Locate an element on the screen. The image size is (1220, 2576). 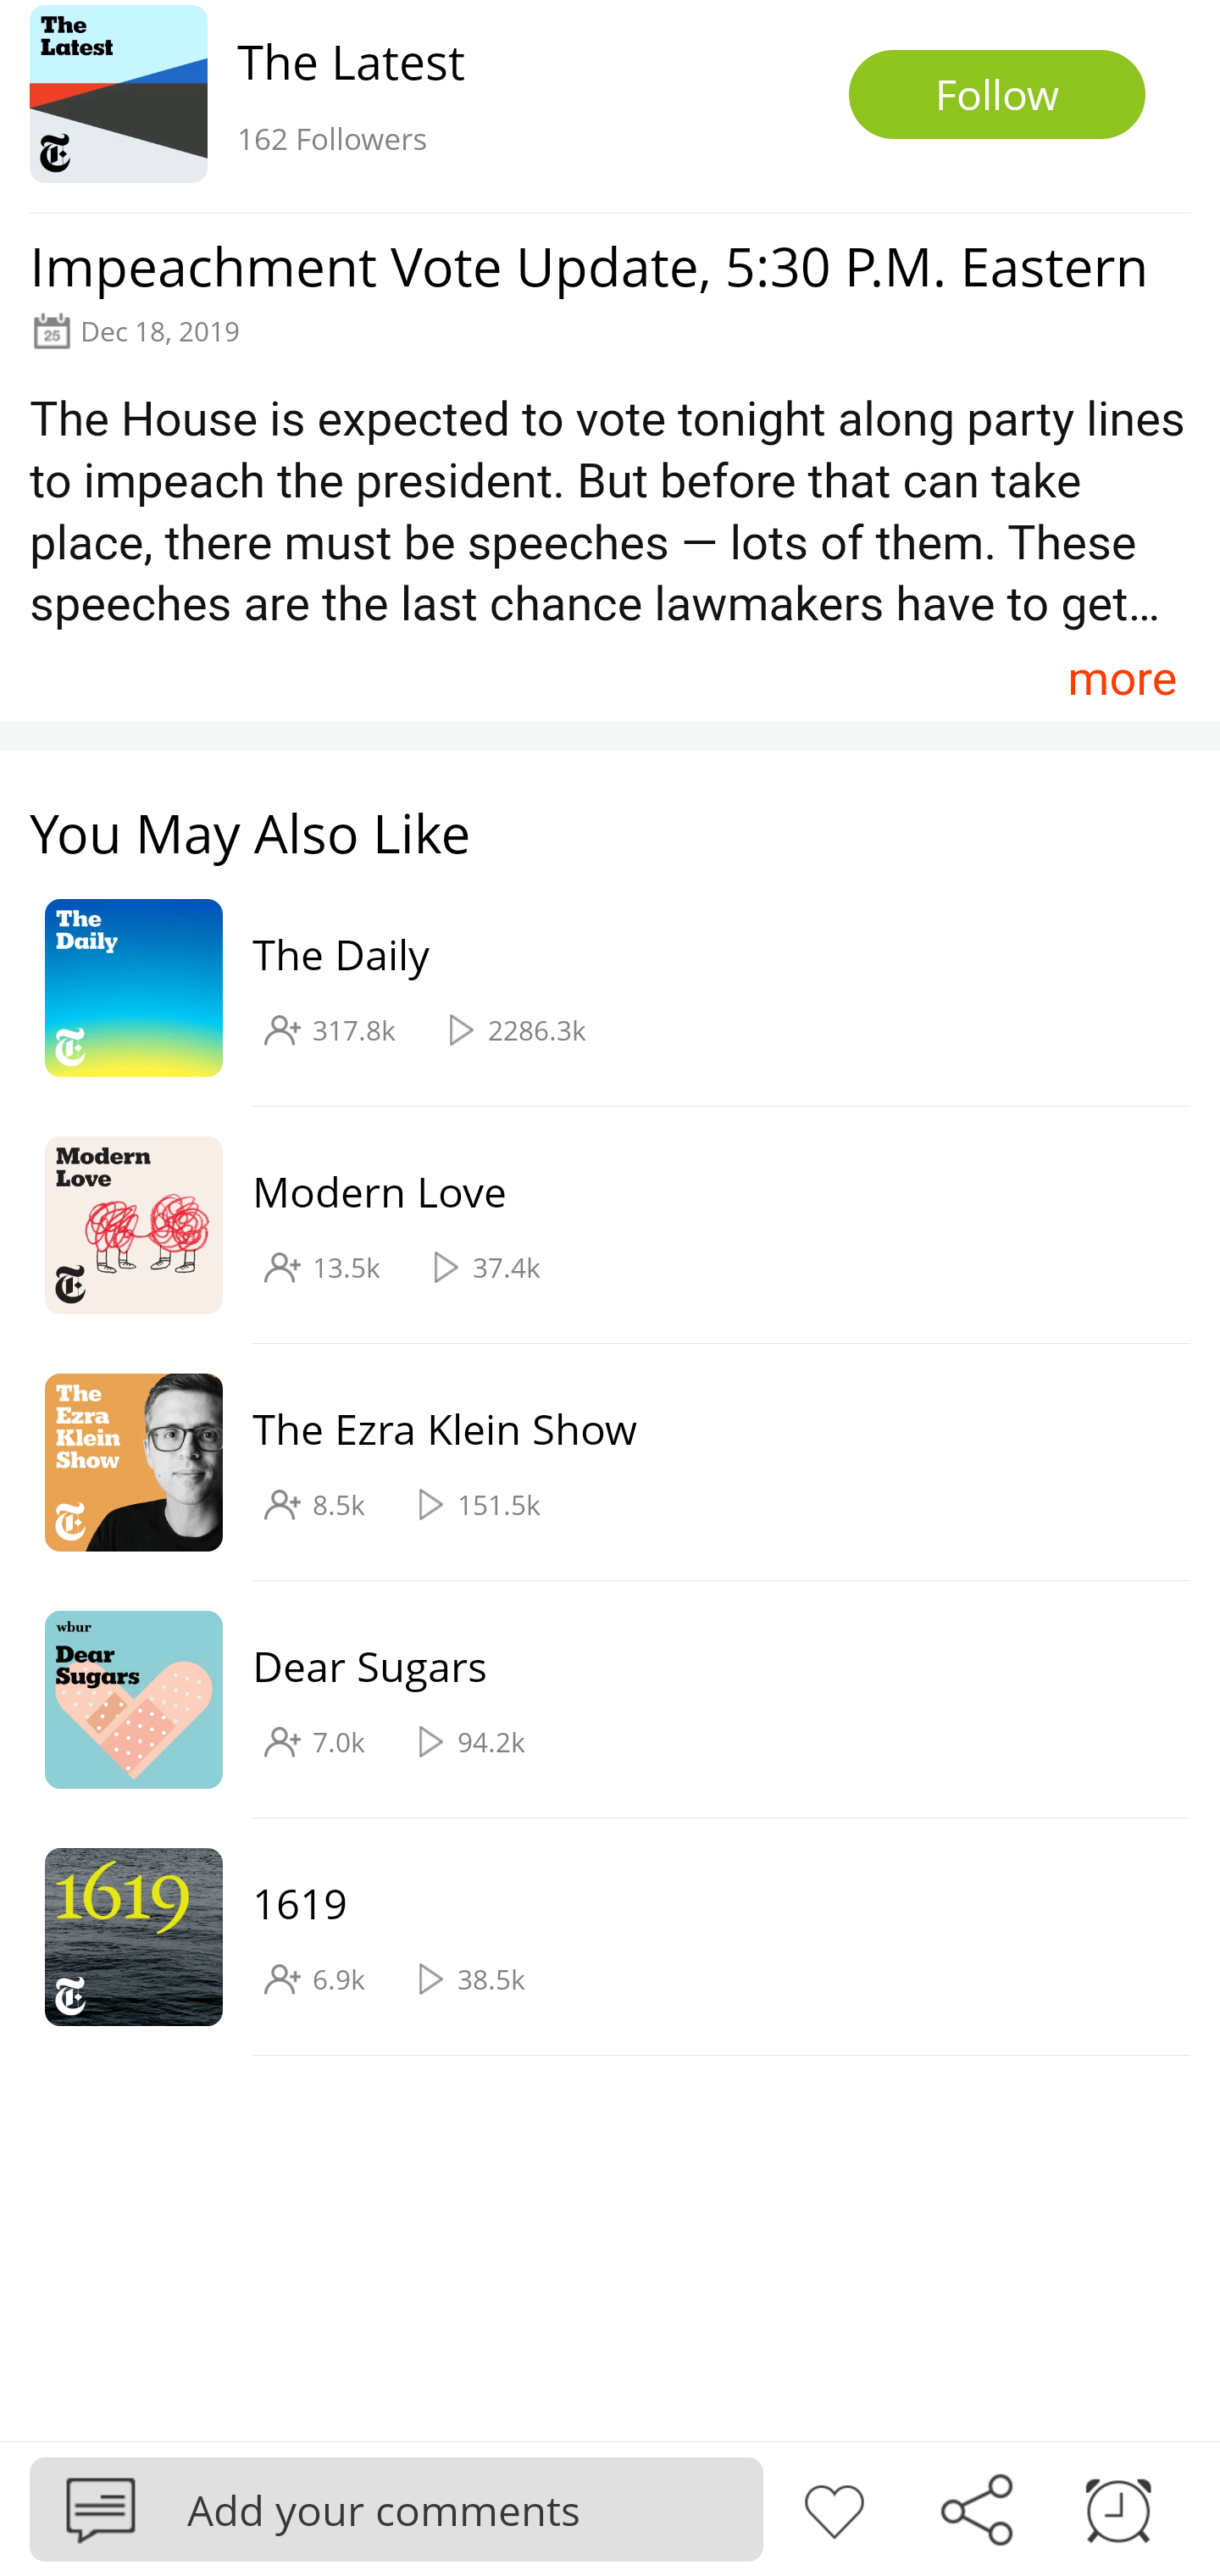
The Ezra Klein Show 8.5k 151.5k is located at coordinates (595, 1463).